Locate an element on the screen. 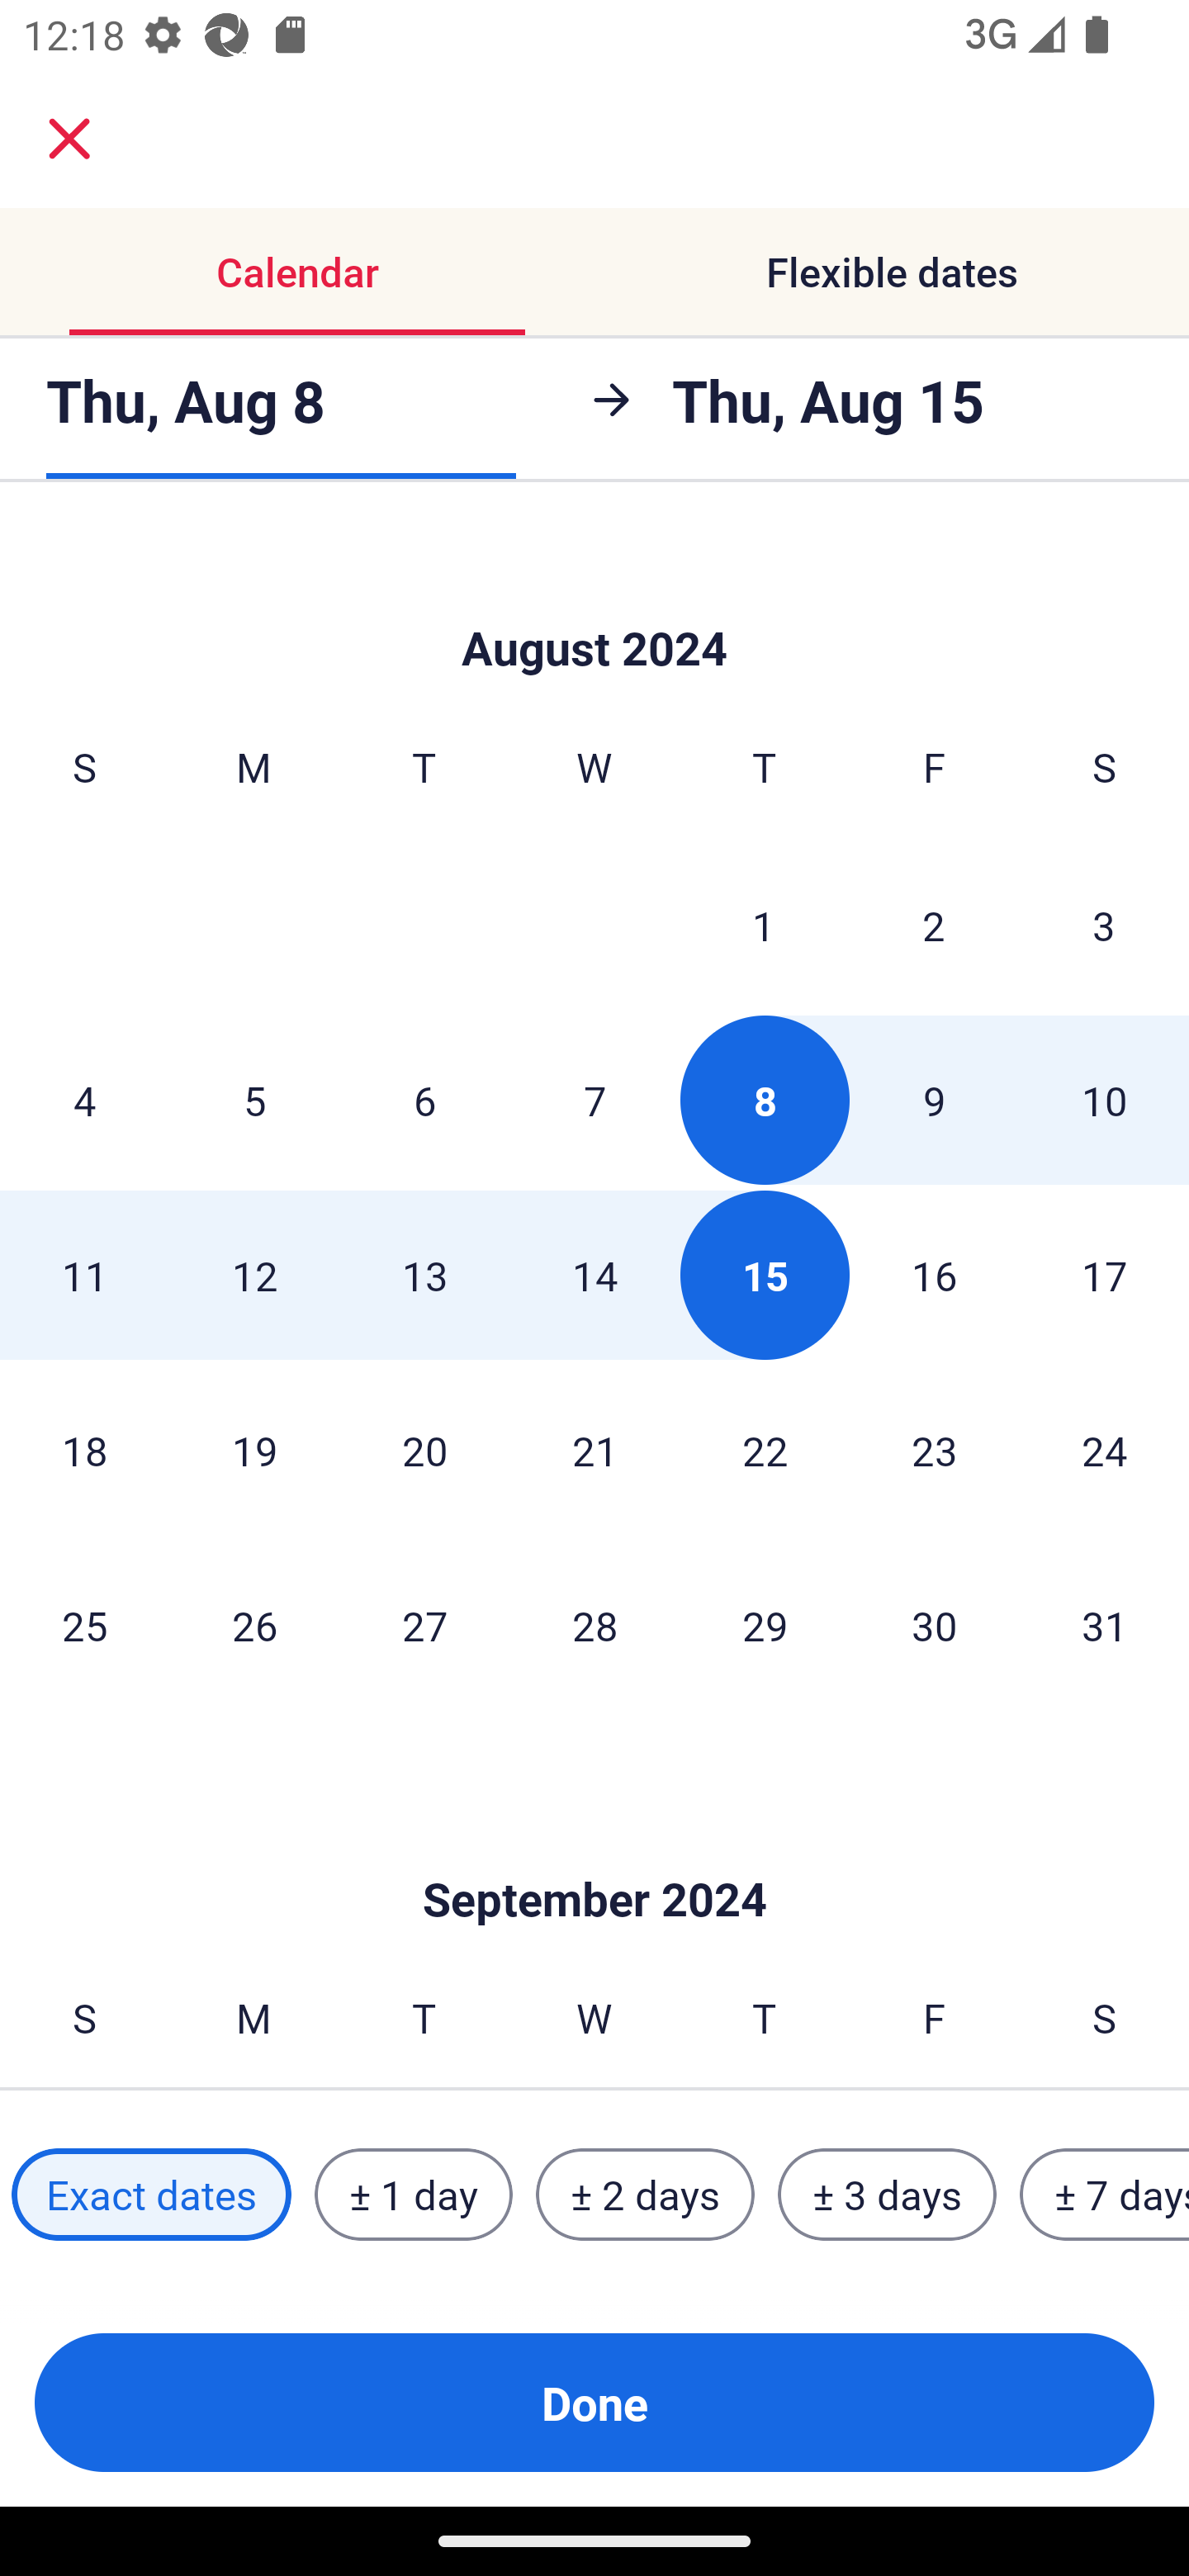 The image size is (1189, 2576). ± 2 days is located at coordinates (646, 2195).